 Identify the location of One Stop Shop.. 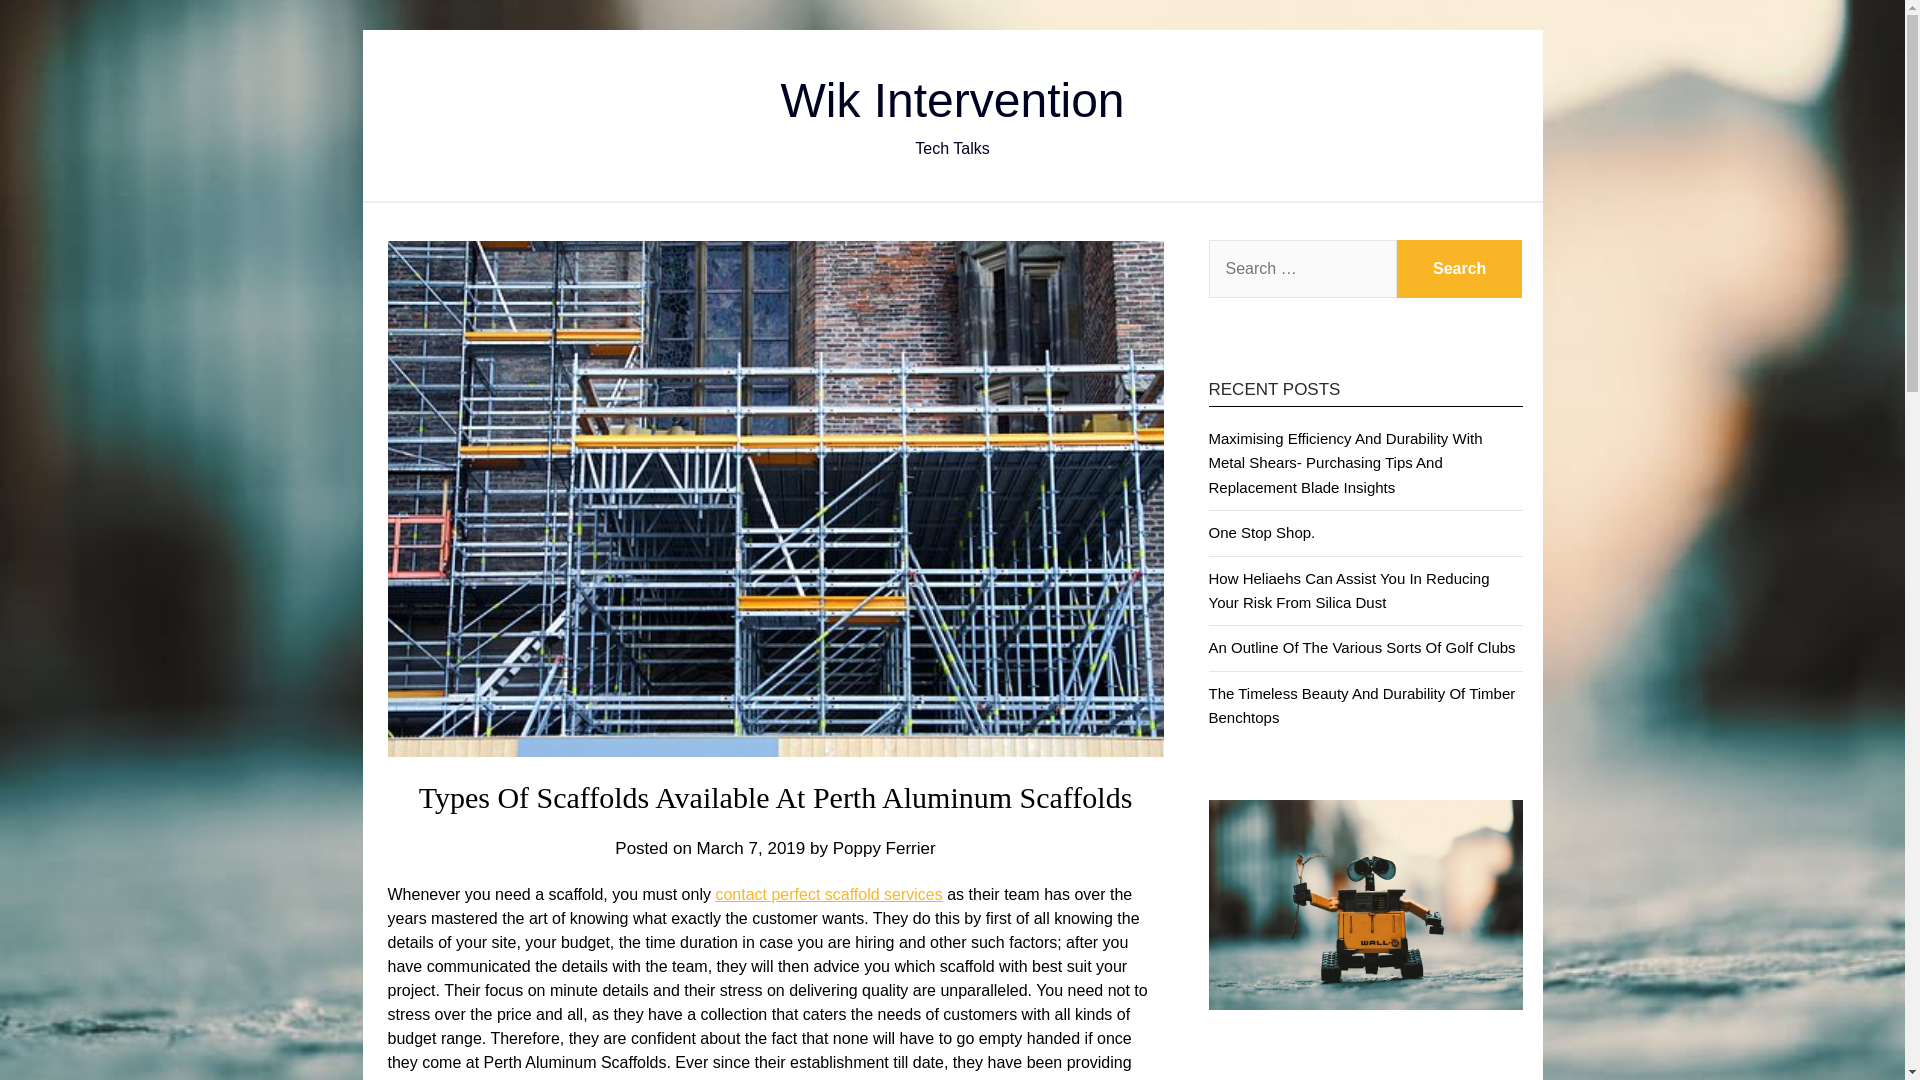
(1261, 532).